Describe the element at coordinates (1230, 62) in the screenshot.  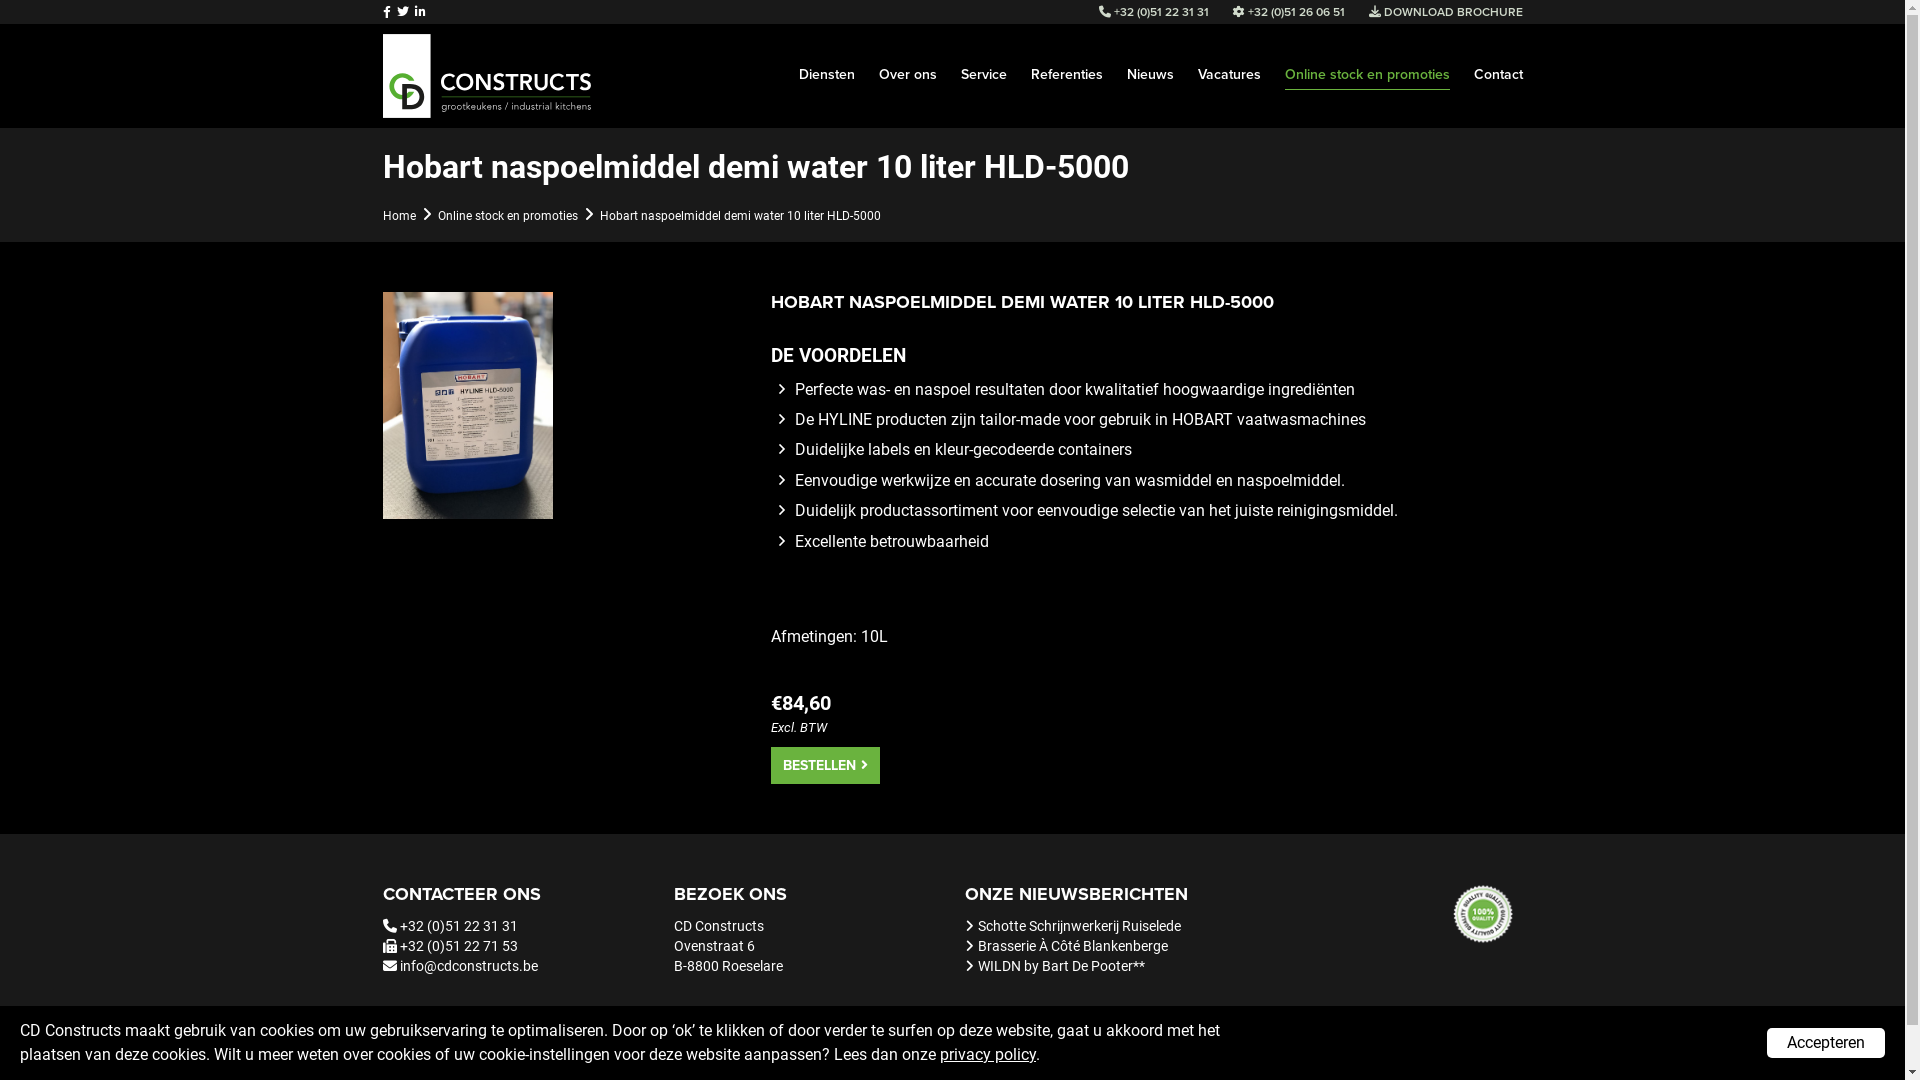
I see `Vacatures` at that location.